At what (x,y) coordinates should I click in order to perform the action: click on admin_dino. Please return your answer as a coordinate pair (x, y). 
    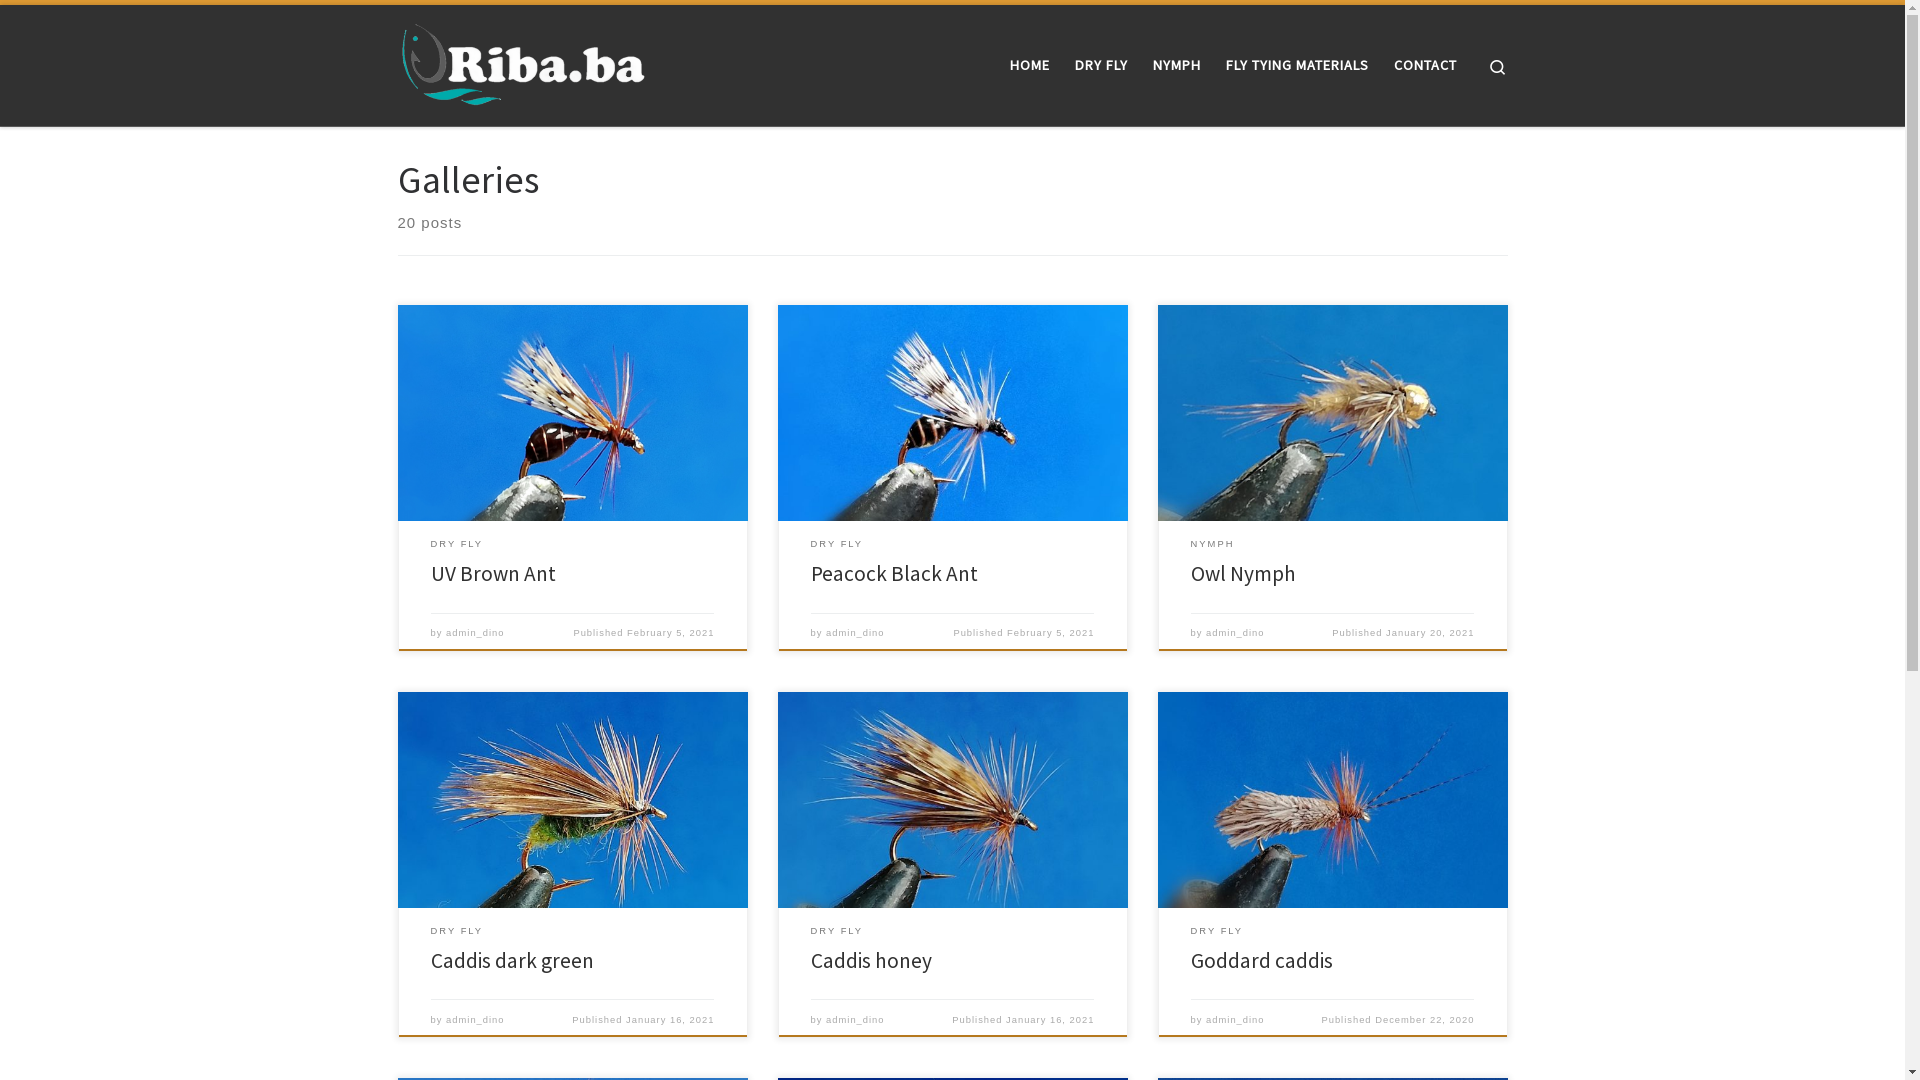
    Looking at the image, I should click on (475, 633).